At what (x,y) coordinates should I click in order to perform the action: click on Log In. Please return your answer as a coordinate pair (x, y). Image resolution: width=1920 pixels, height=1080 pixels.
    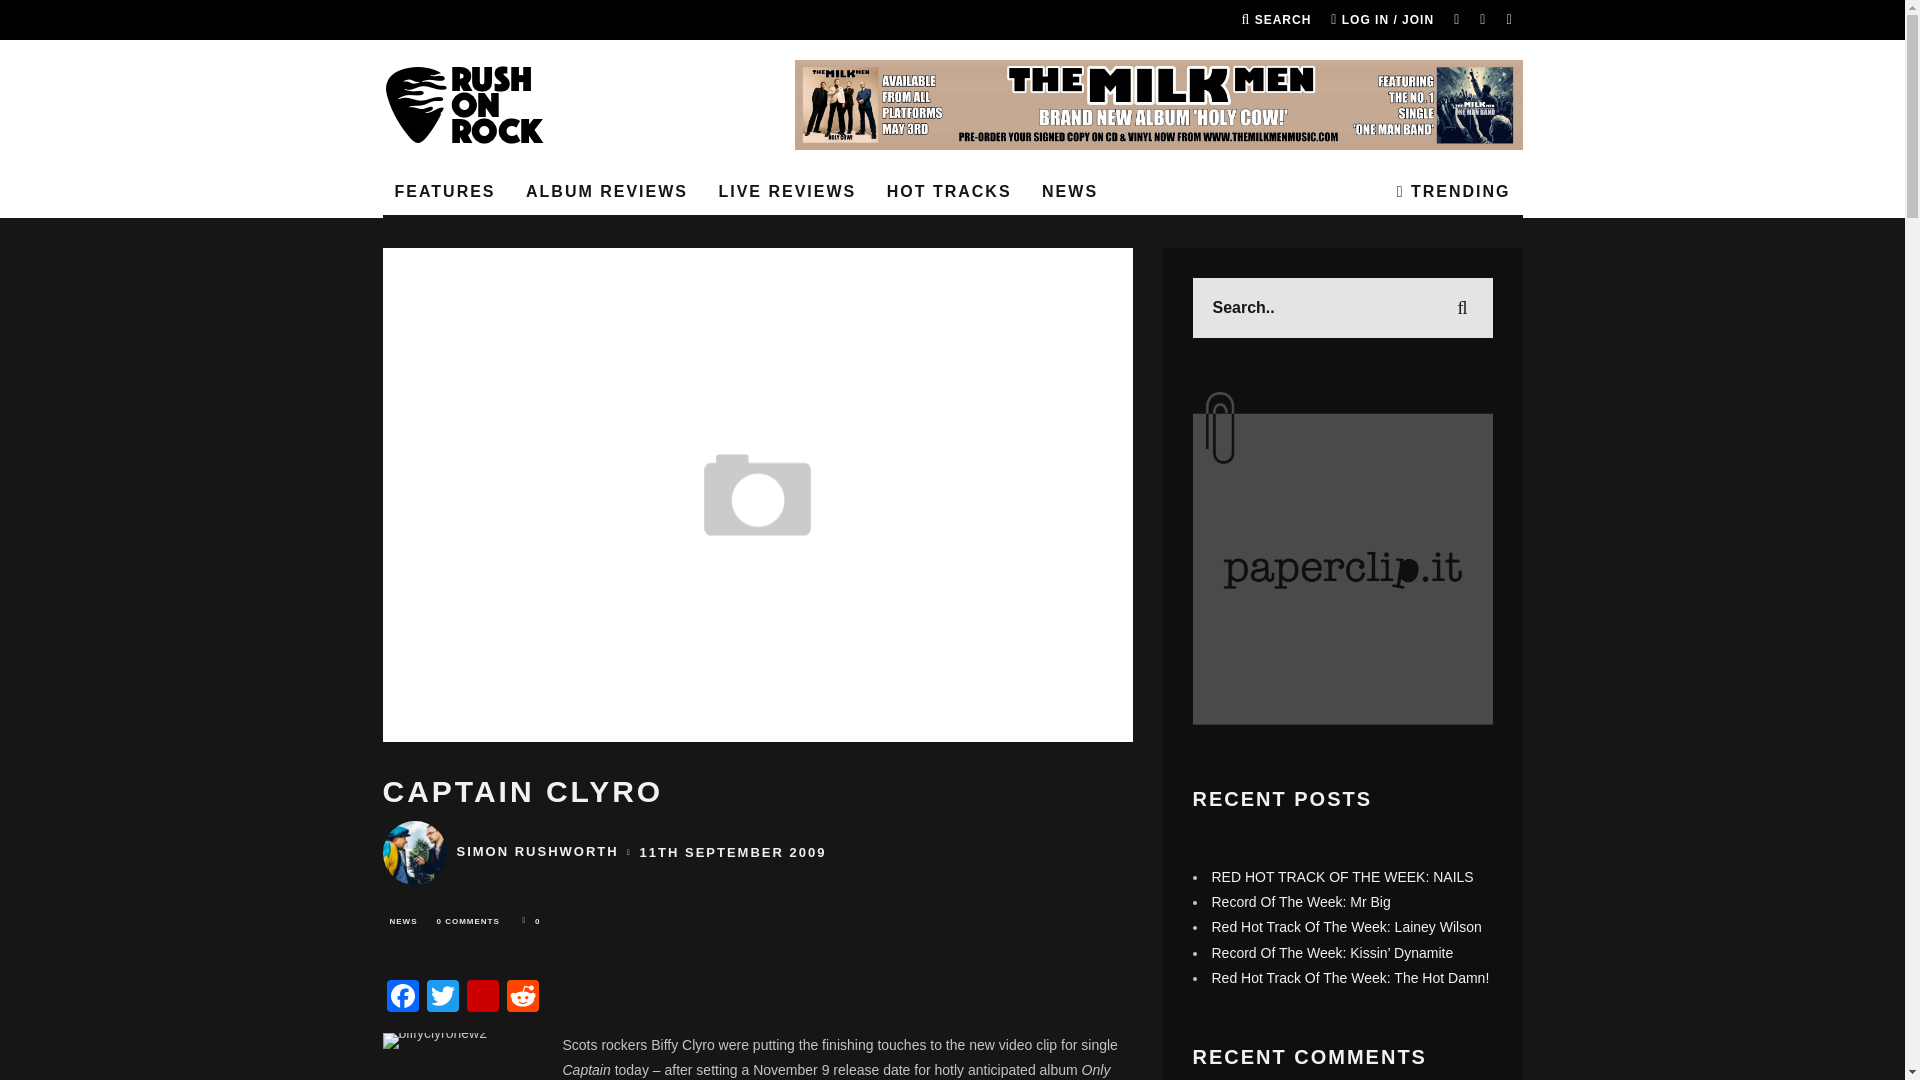
    Looking at the image, I should click on (952, 540).